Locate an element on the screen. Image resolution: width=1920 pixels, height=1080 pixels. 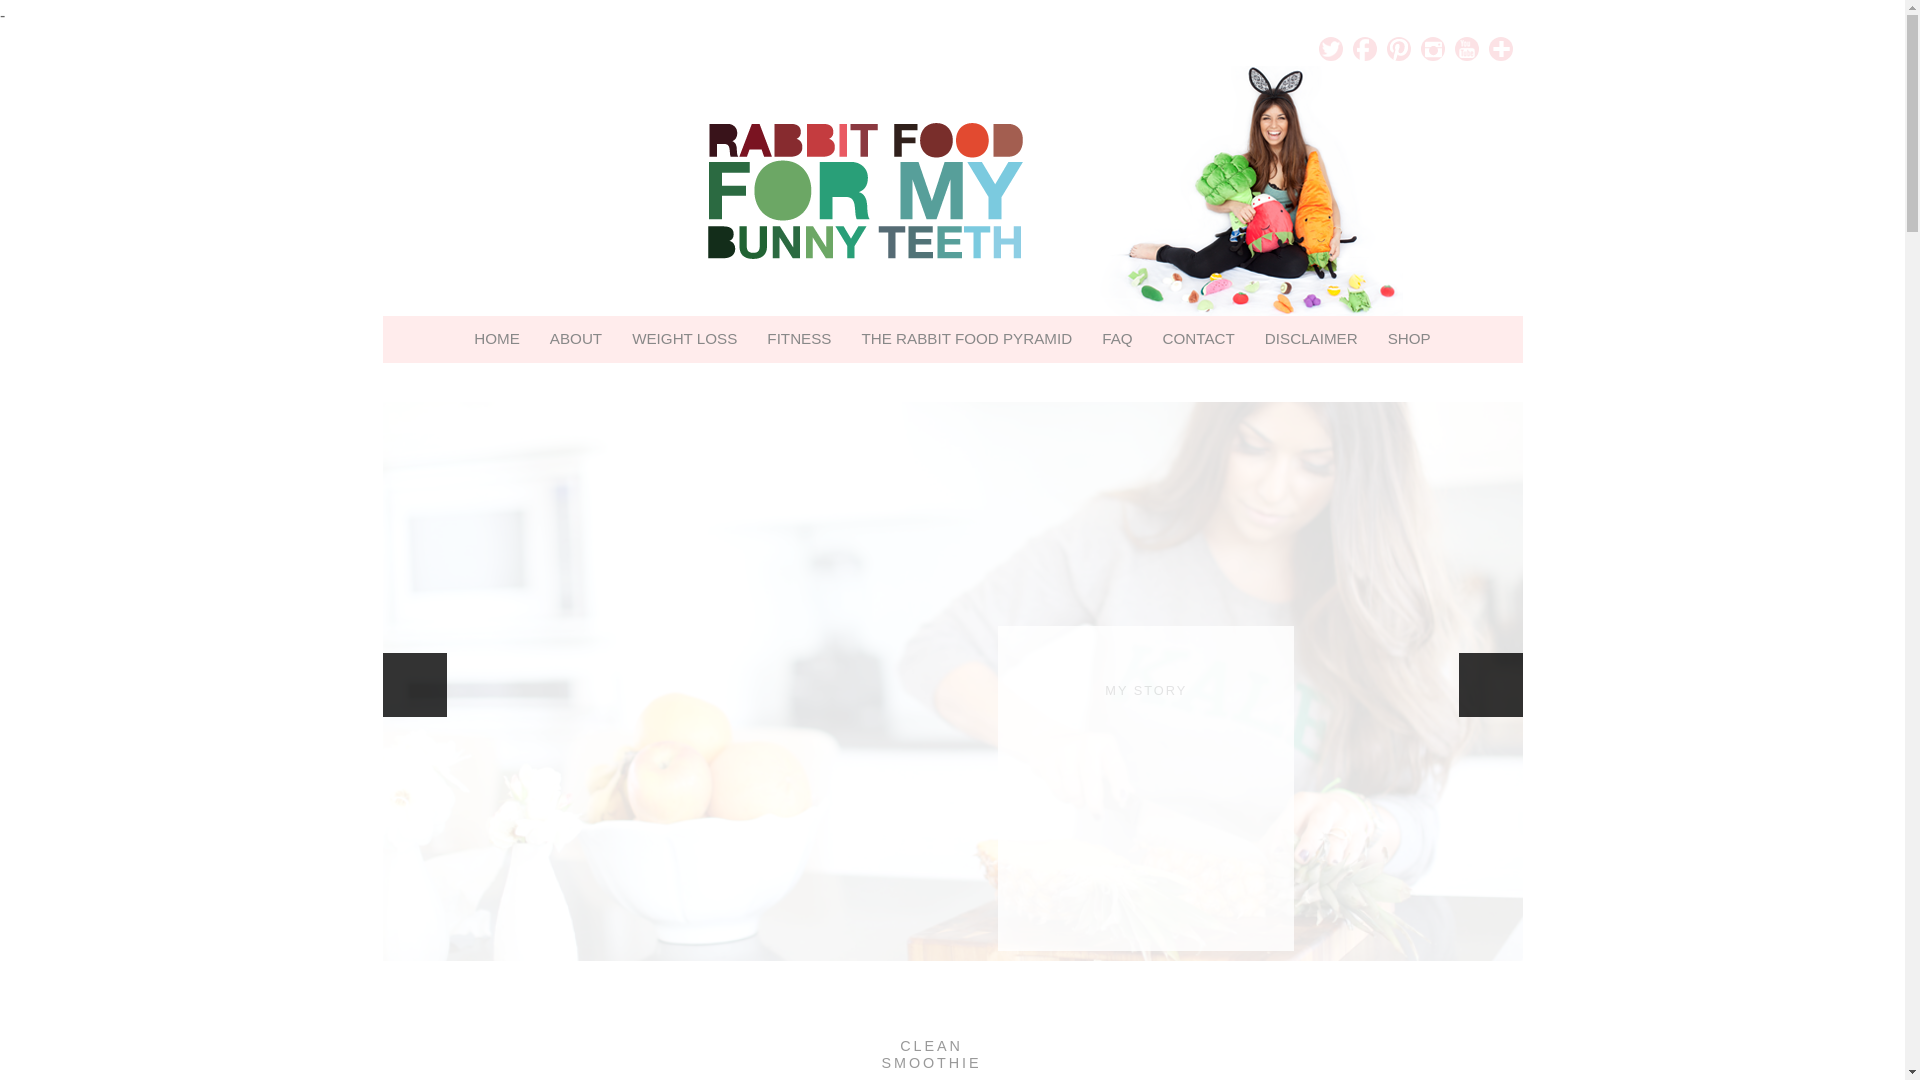
Next is located at coordinates (1490, 685).